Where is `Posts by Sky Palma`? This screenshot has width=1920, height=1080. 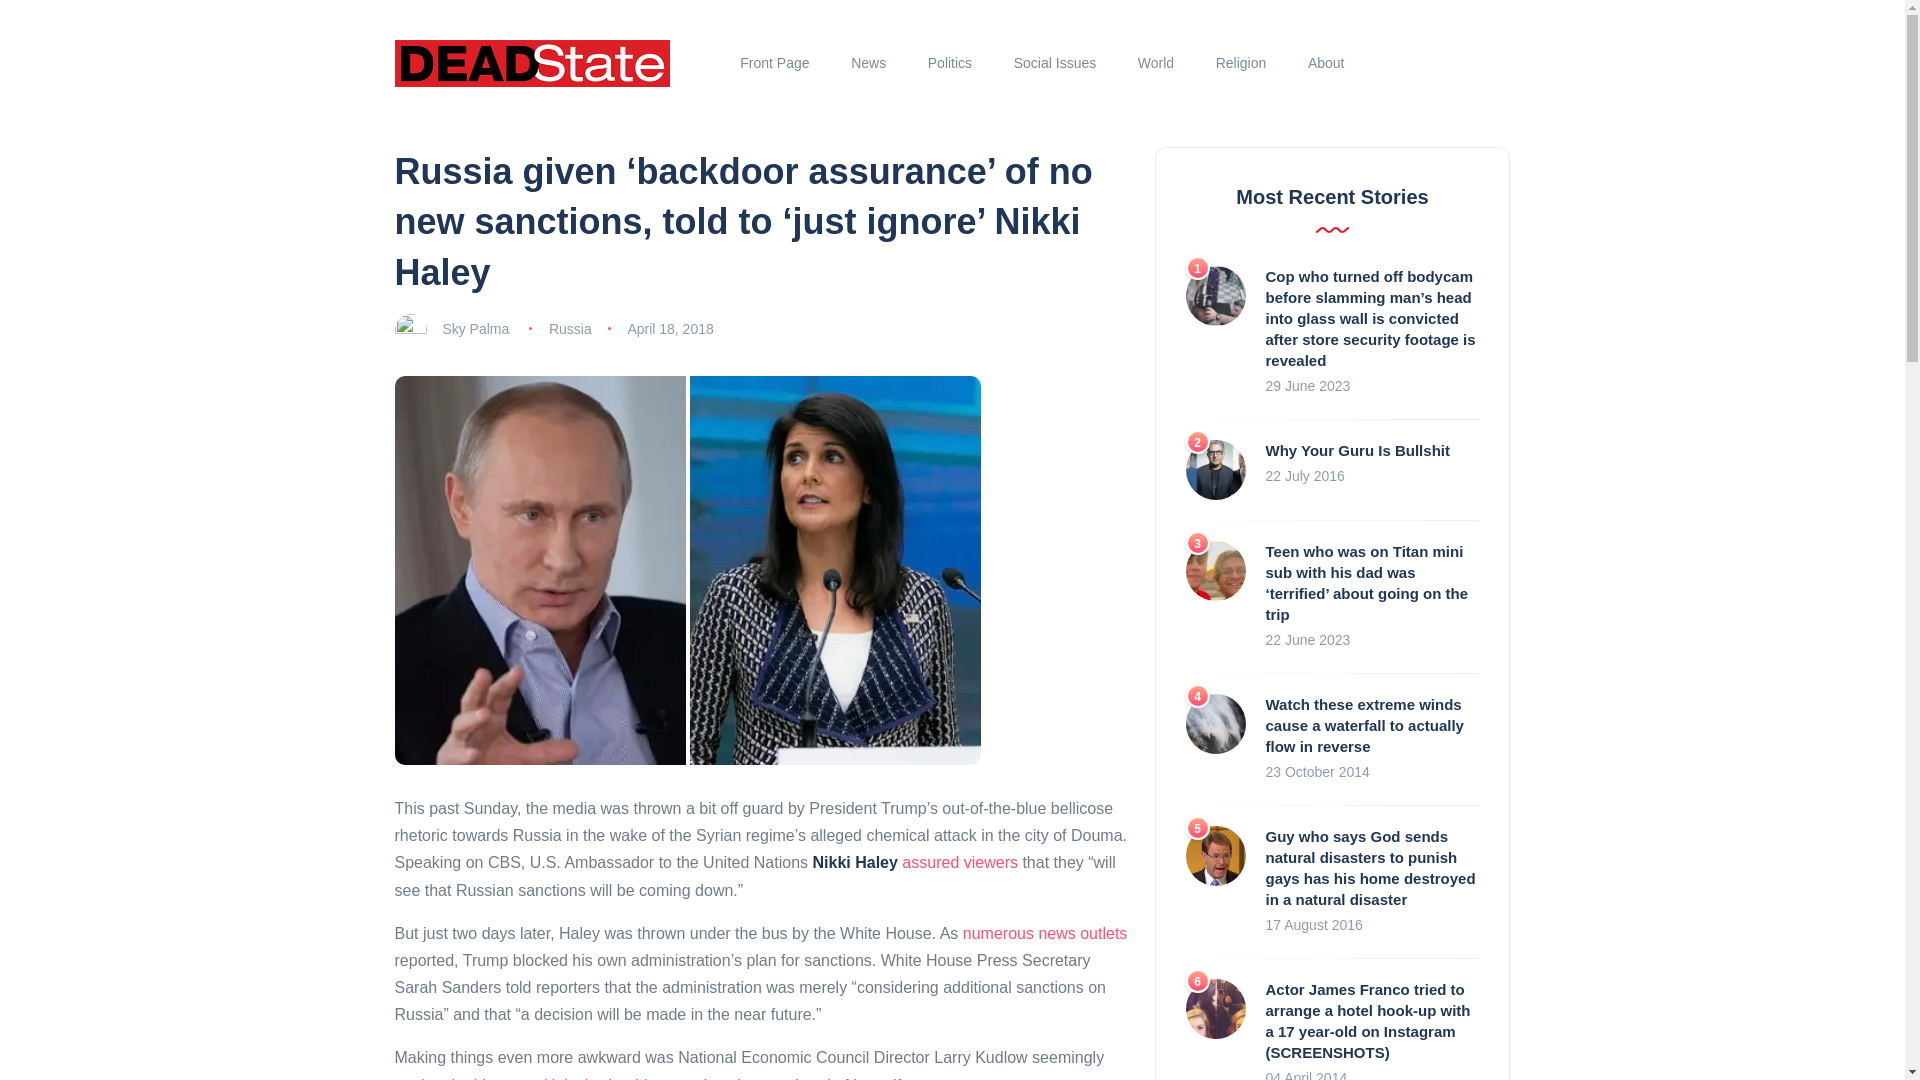
Posts by Sky Palma is located at coordinates (474, 328).